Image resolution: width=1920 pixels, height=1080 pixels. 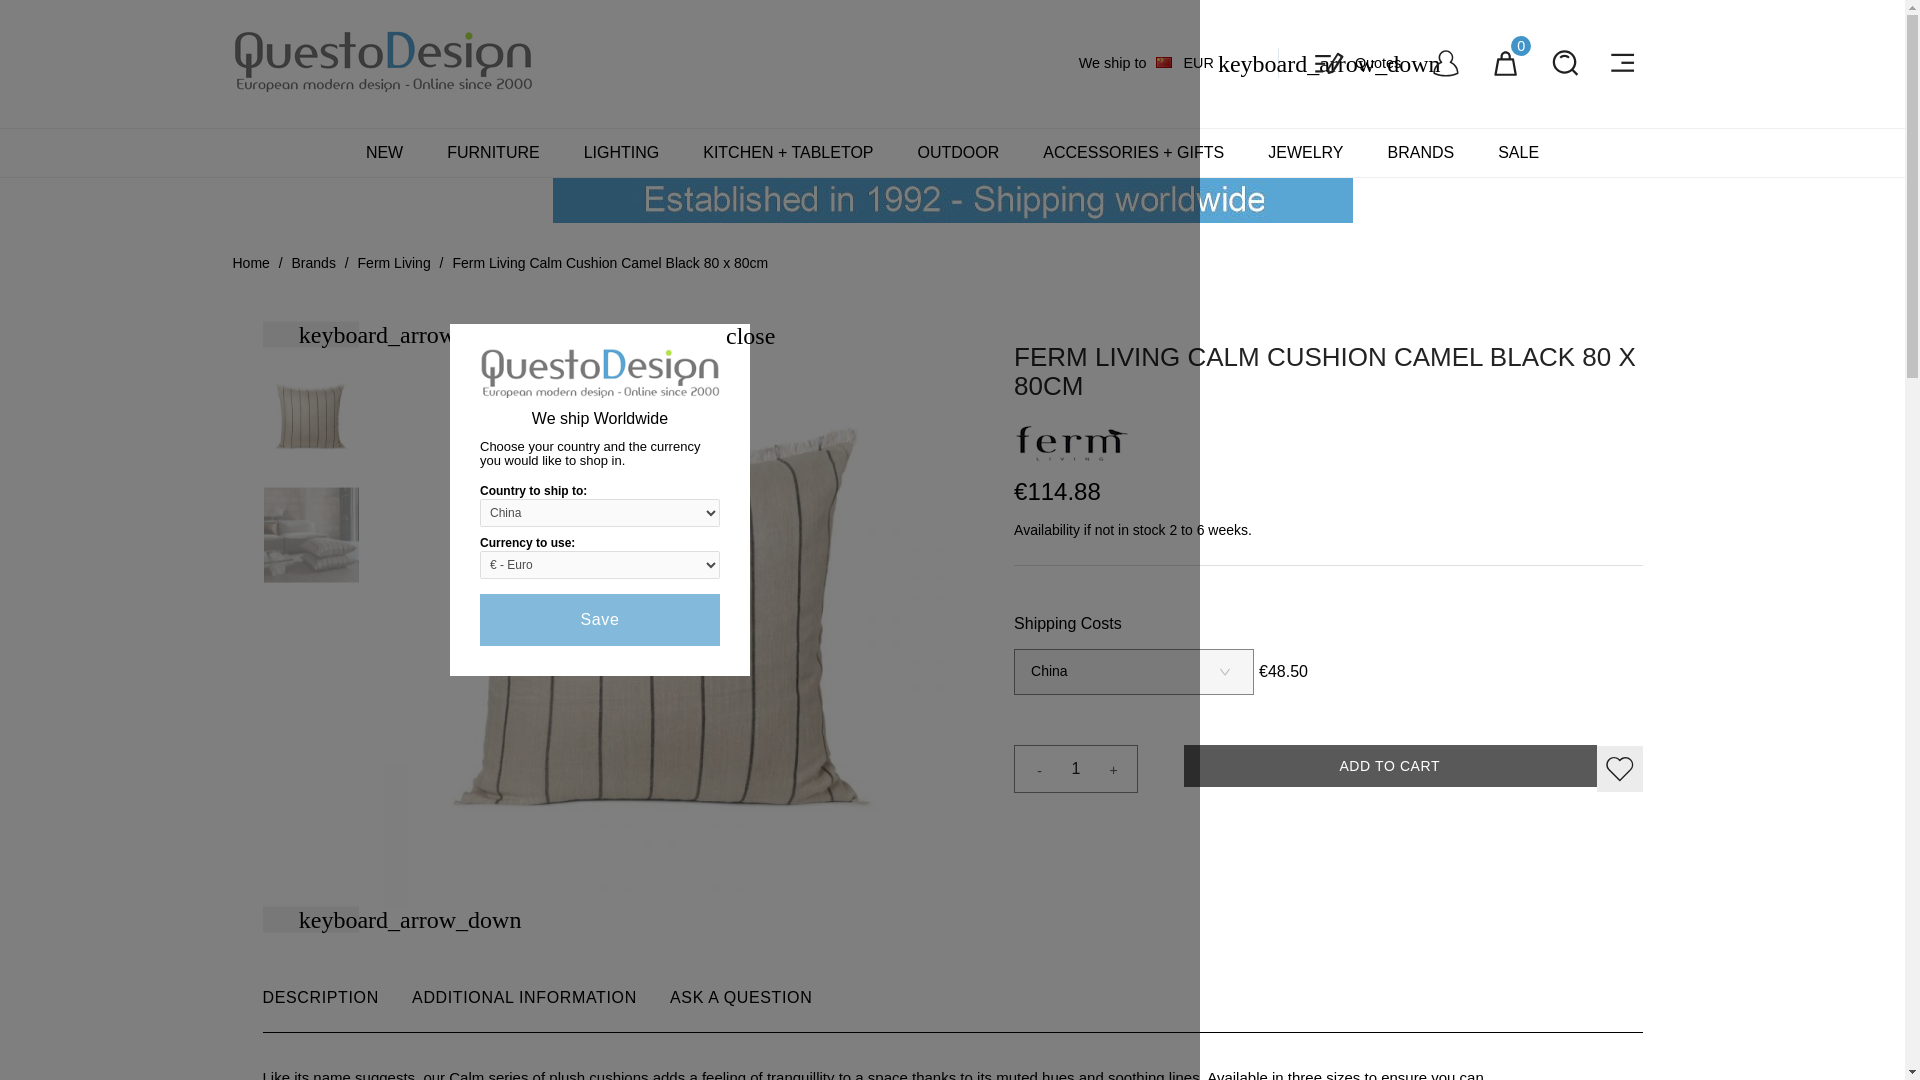 I want to click on NEW, so click(x=384, y=152).